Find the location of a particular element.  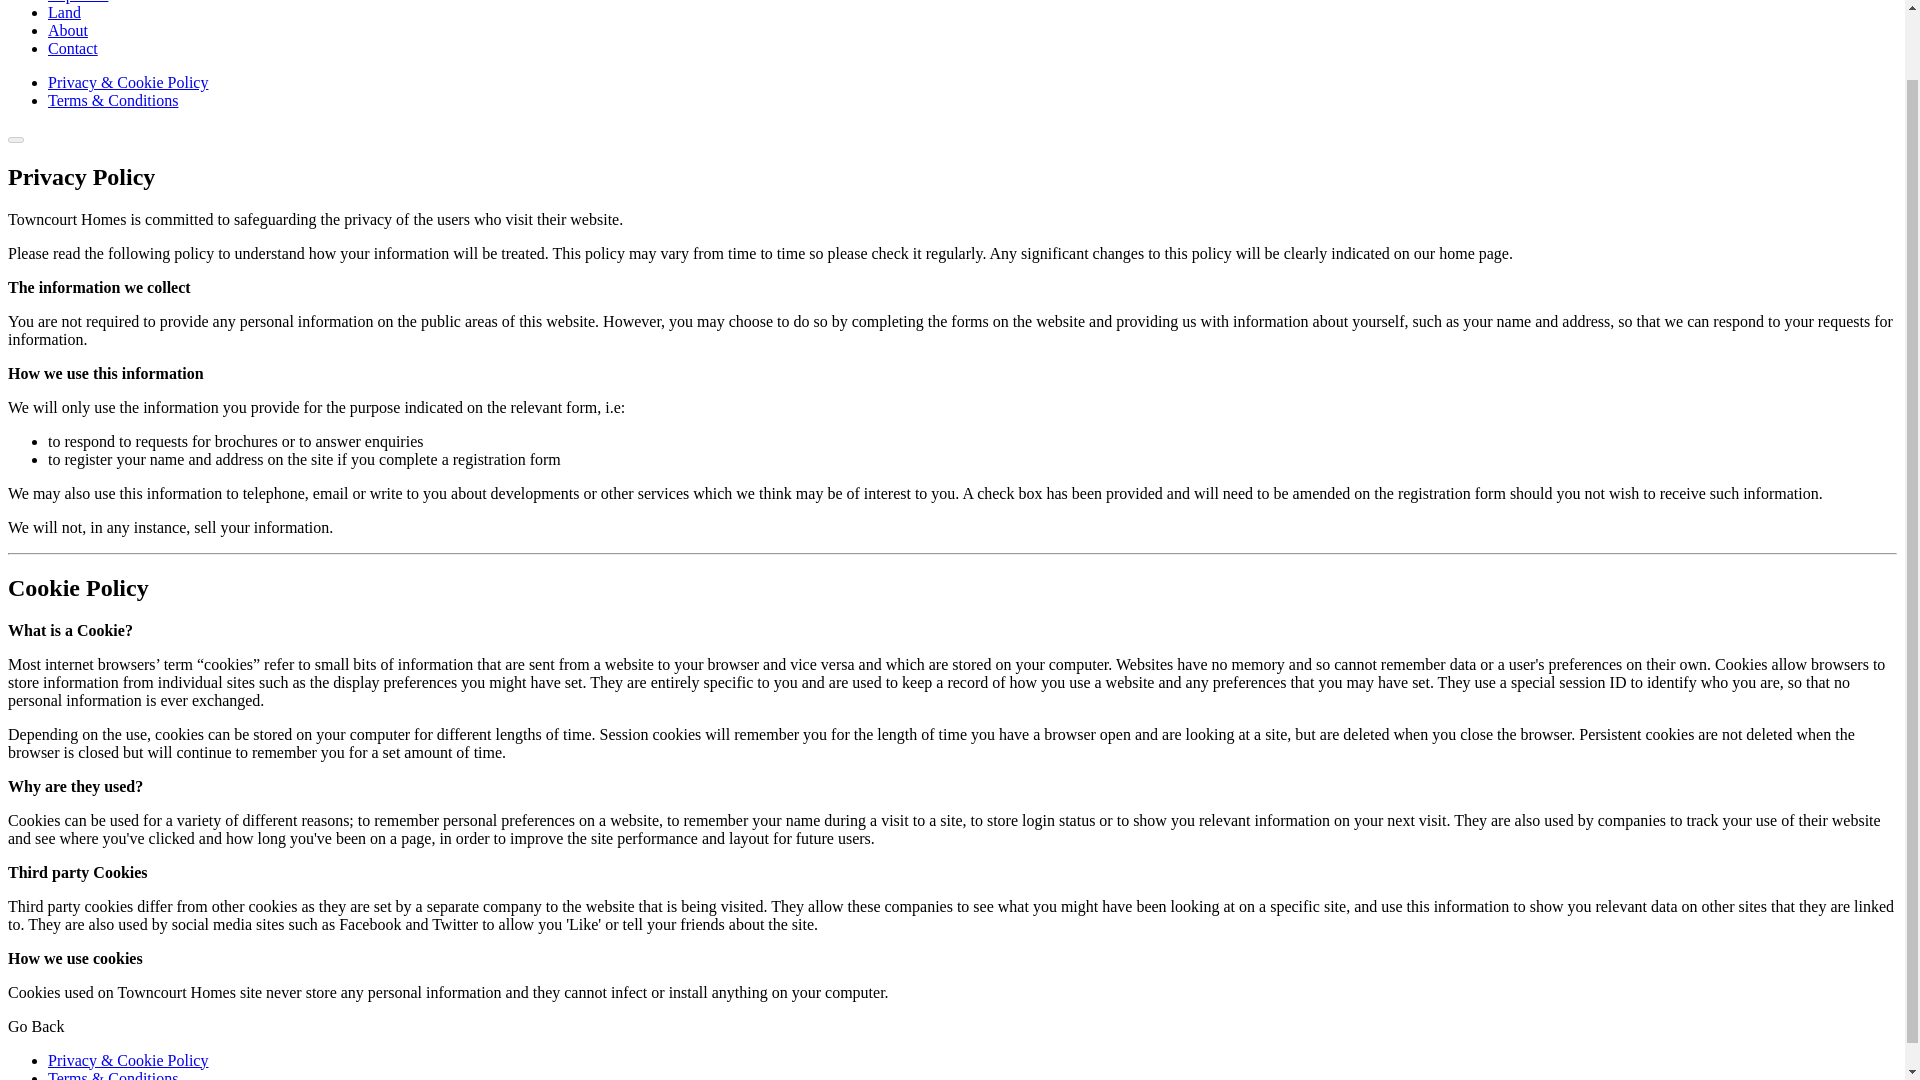

Land is located at coordinates (64, 12).